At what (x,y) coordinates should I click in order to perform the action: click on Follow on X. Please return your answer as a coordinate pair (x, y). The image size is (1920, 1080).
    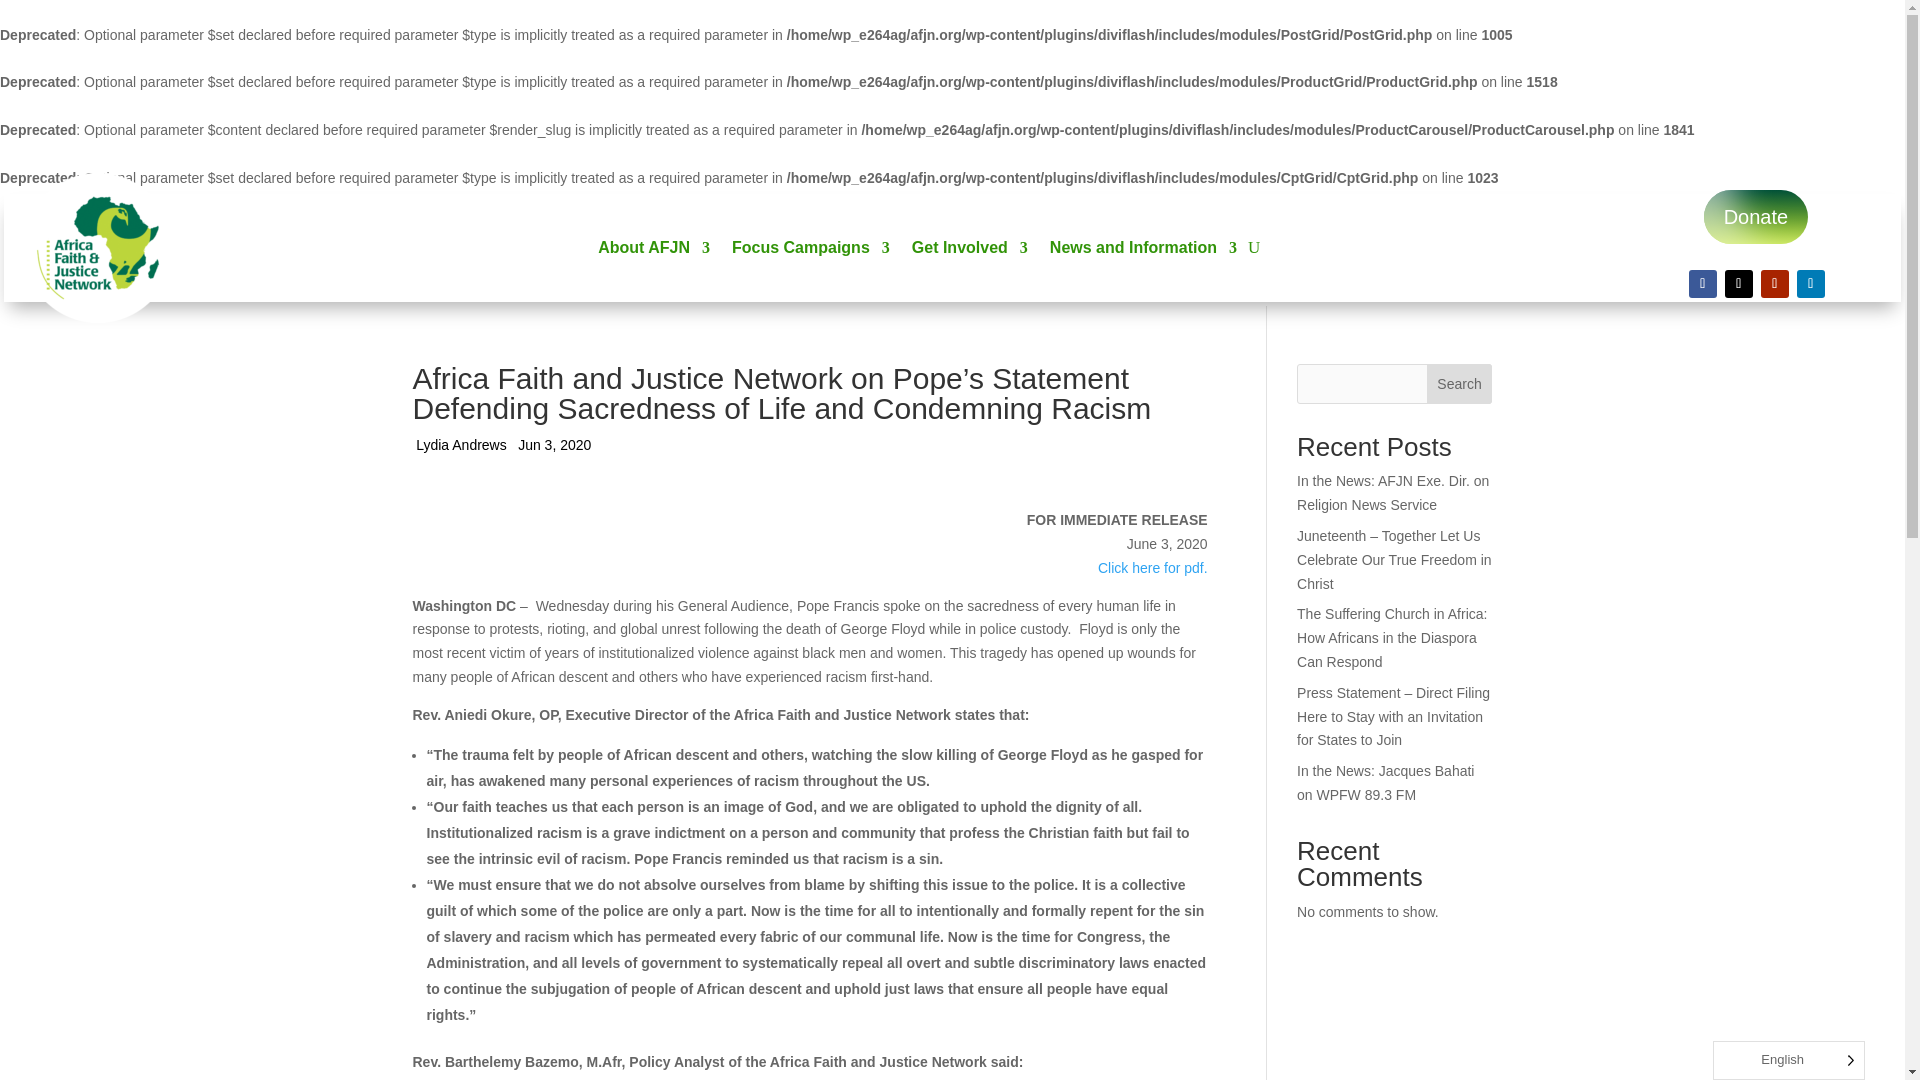
    Looking at the image, I should click on (1738, 284).